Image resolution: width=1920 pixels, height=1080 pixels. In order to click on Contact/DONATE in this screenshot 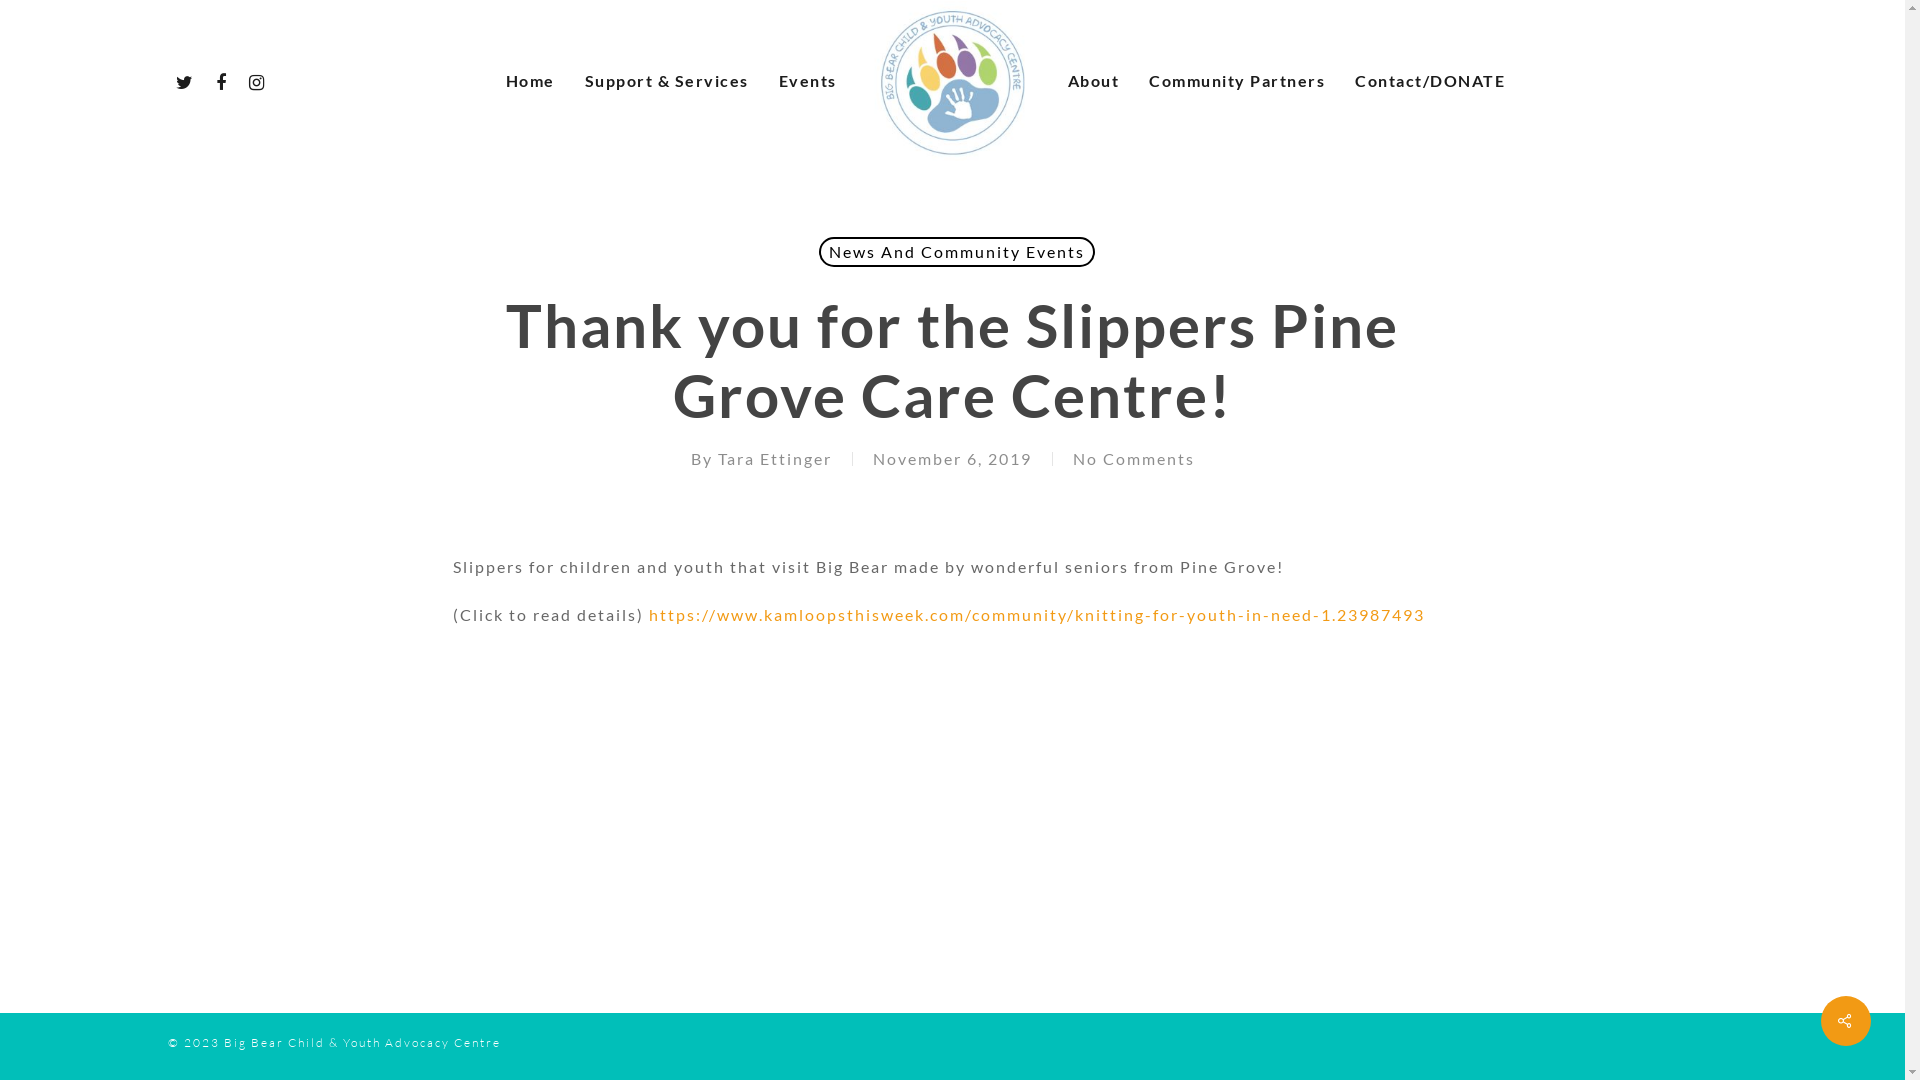, I will do `click(1430, 81)`.